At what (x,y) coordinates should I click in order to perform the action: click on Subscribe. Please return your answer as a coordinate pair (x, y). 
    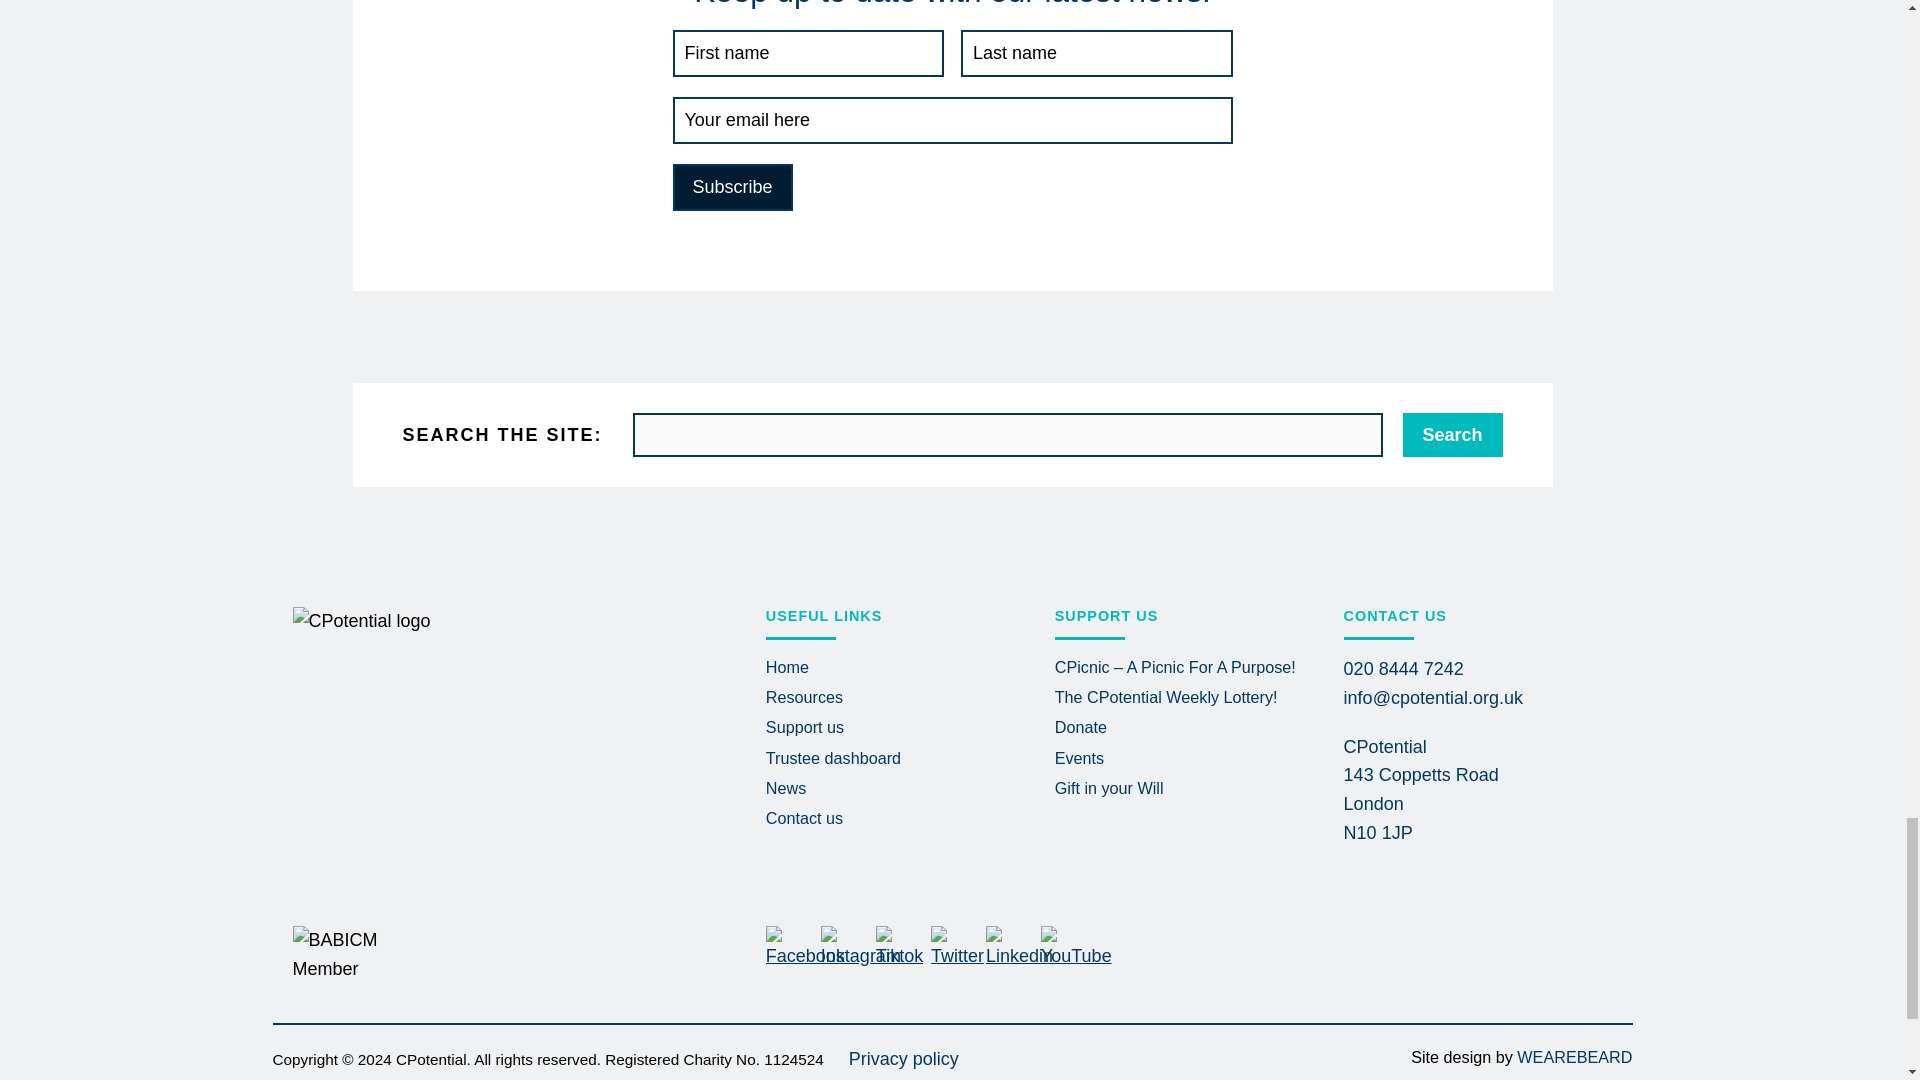
    Looking at the image, I should click on (732, 187).